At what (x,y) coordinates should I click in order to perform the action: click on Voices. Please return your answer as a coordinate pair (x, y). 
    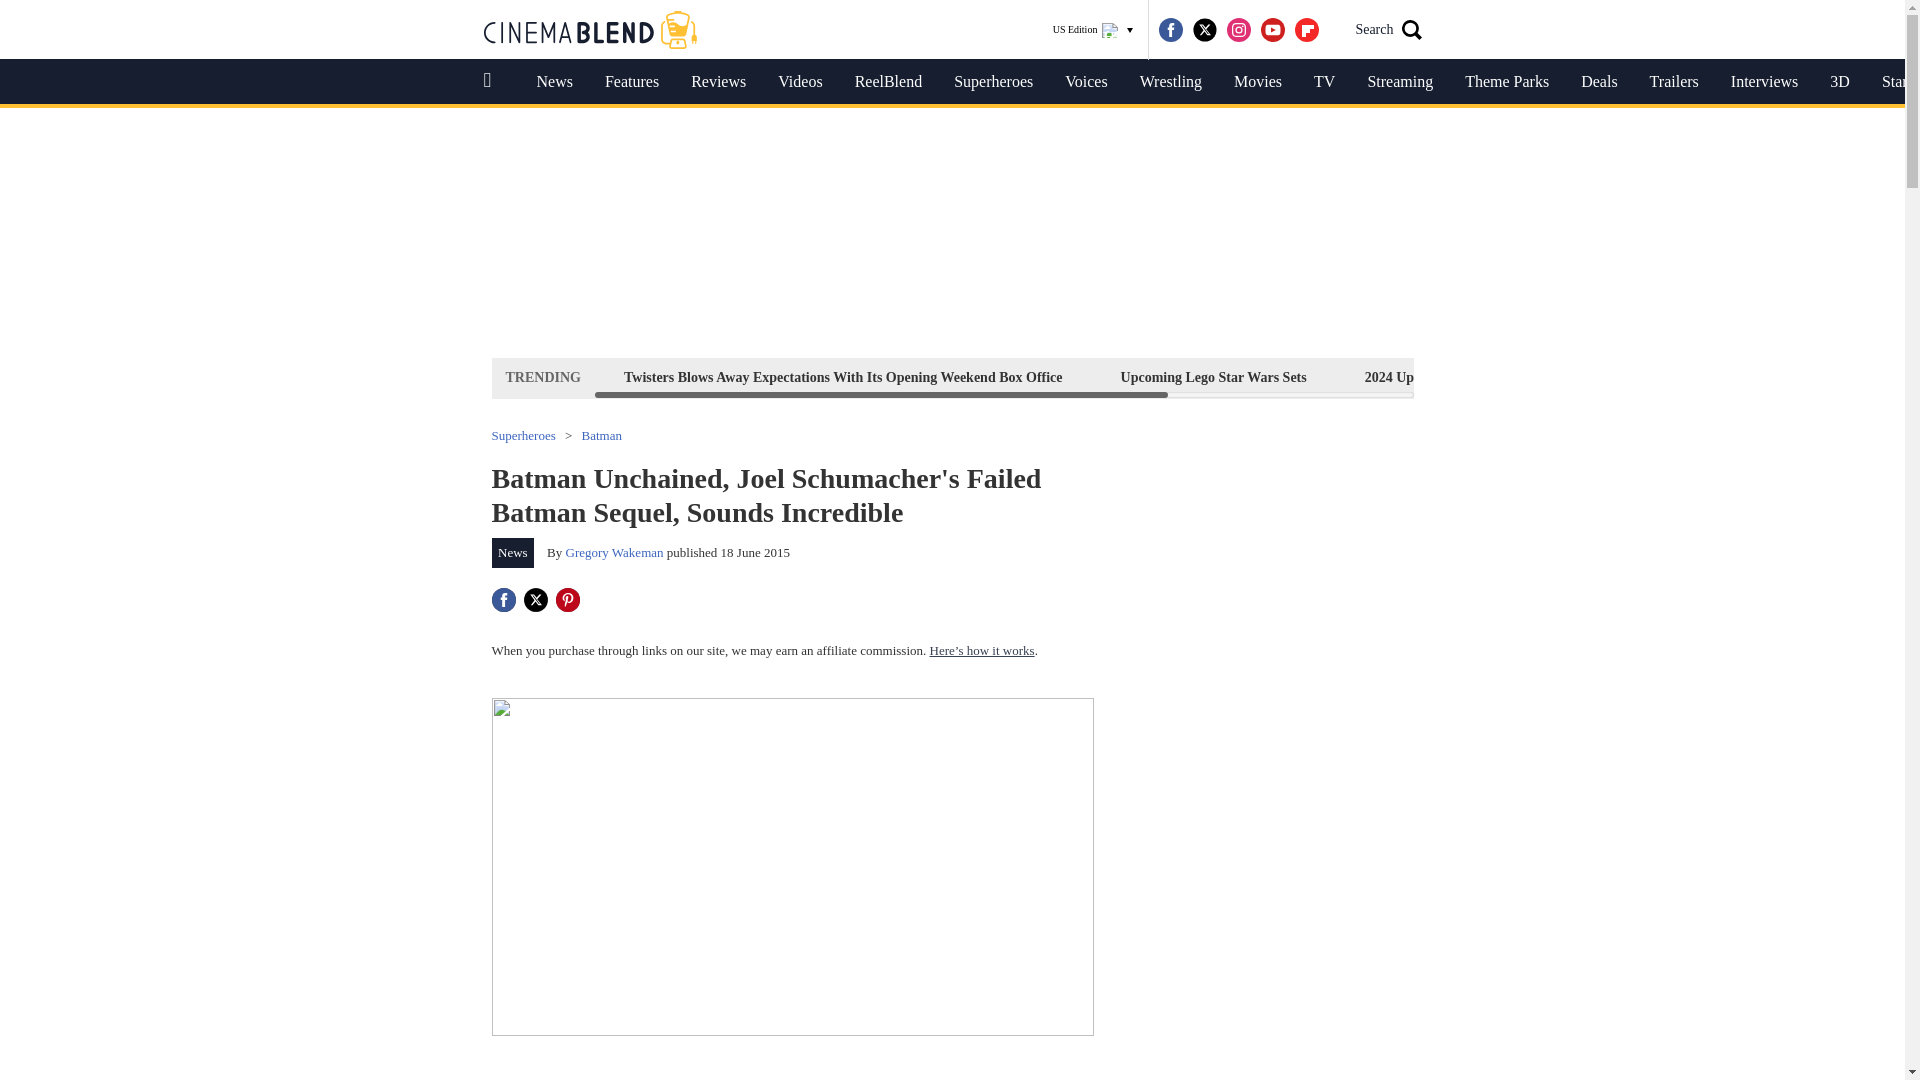
    Looking at the image, I should click on (1086, 82).